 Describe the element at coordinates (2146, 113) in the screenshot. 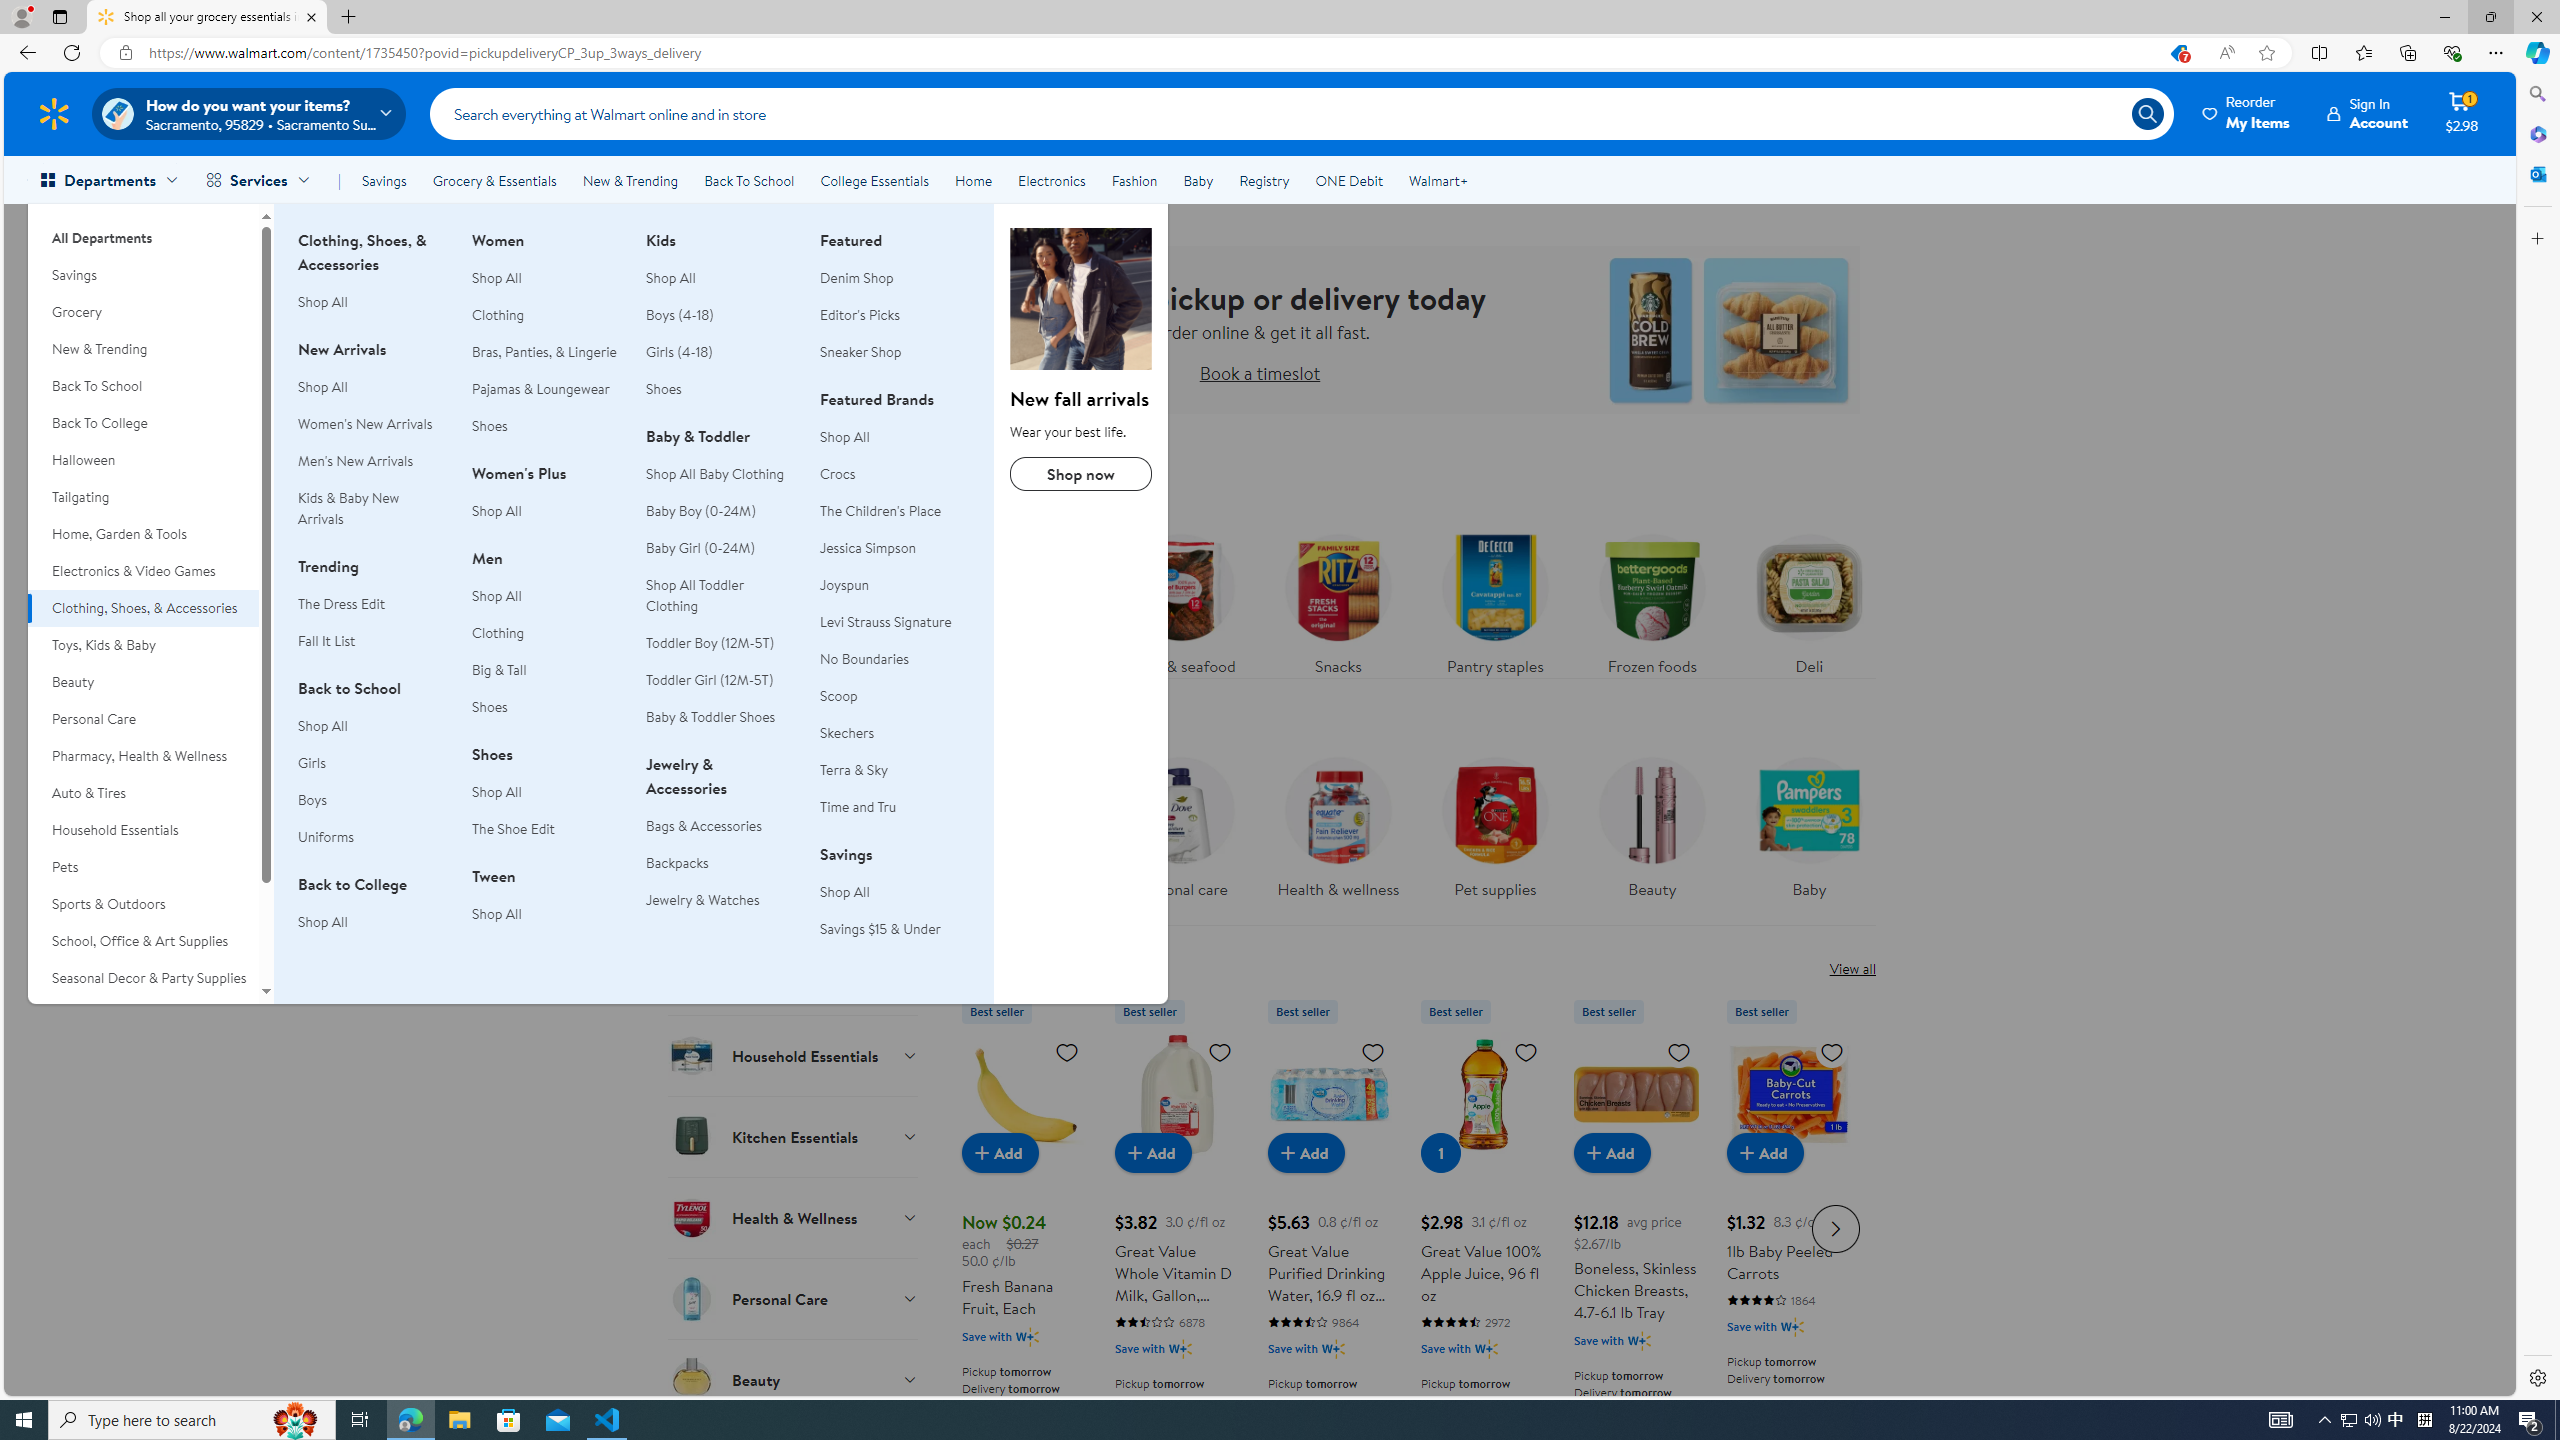

I see `Search icon` at that location.